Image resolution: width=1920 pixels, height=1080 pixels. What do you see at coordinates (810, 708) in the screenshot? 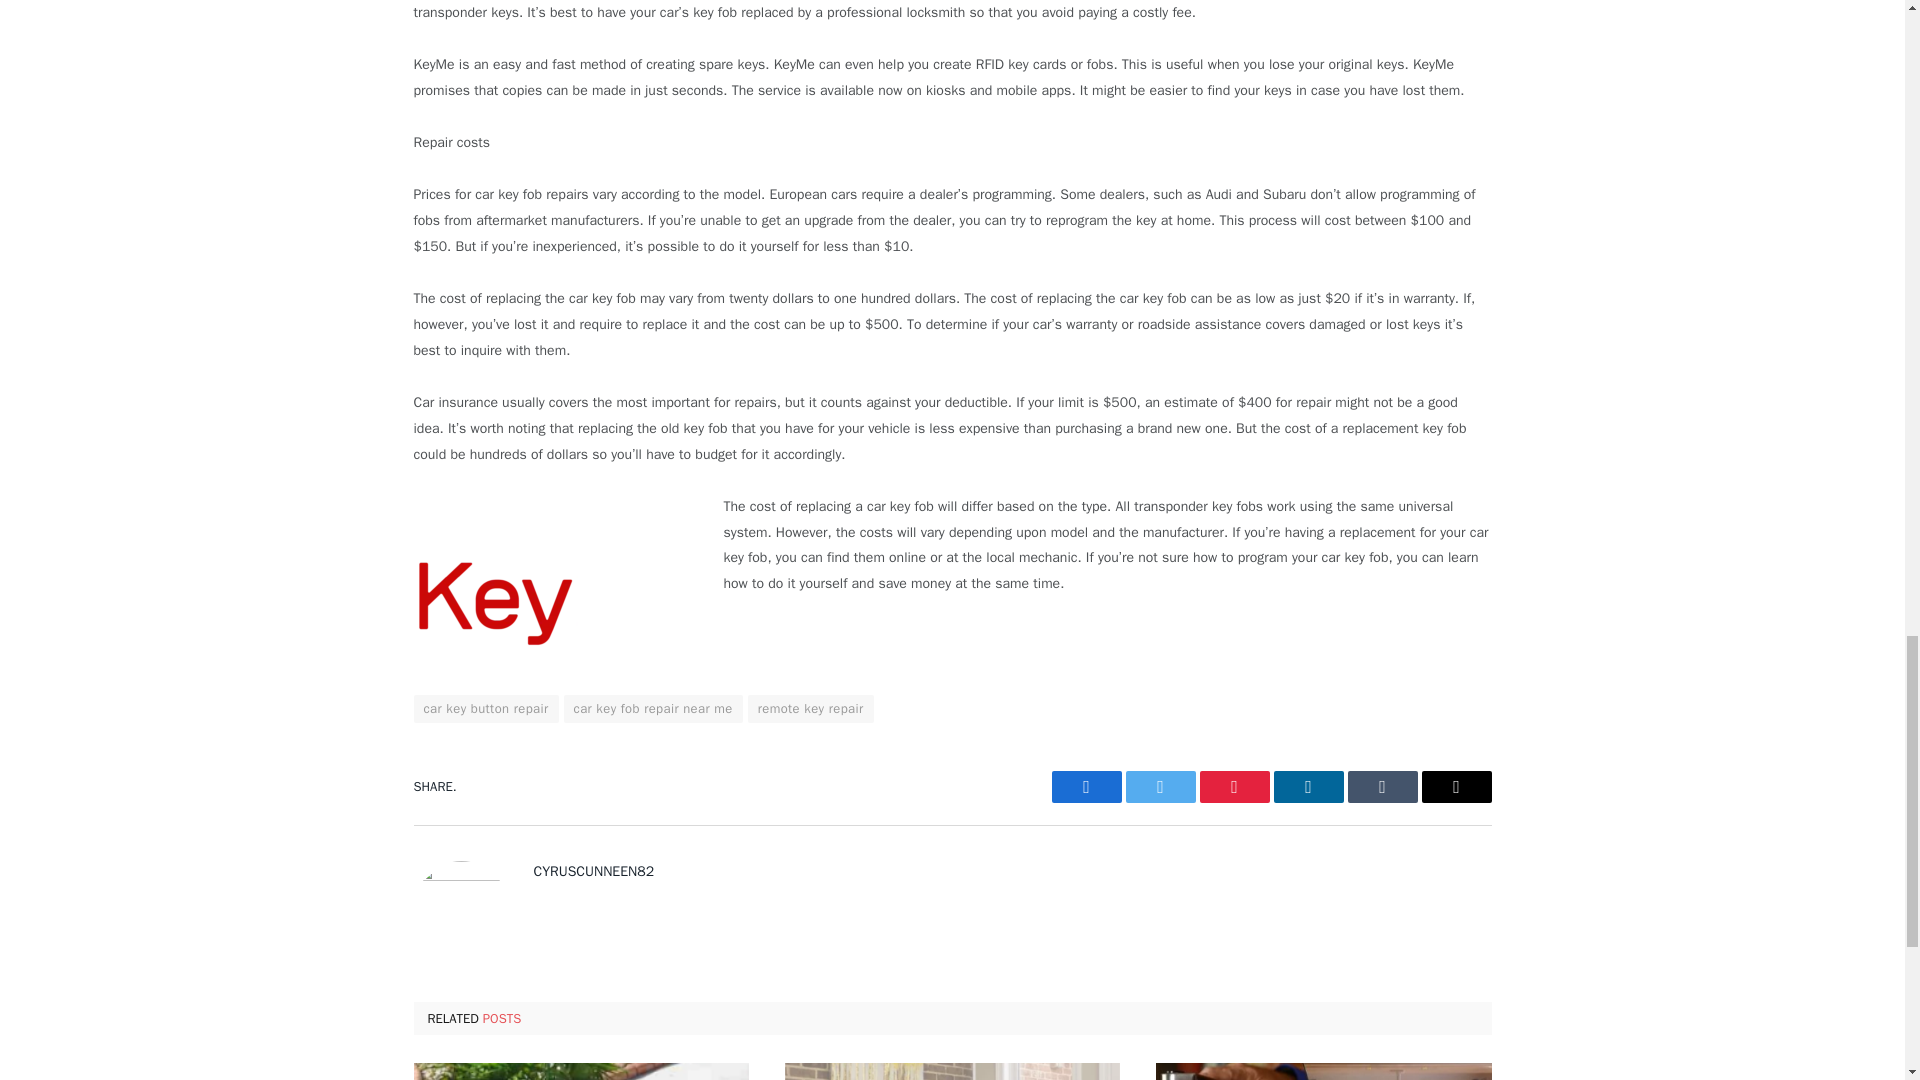
I see `remote key repair` at bounding box center [810, 708].